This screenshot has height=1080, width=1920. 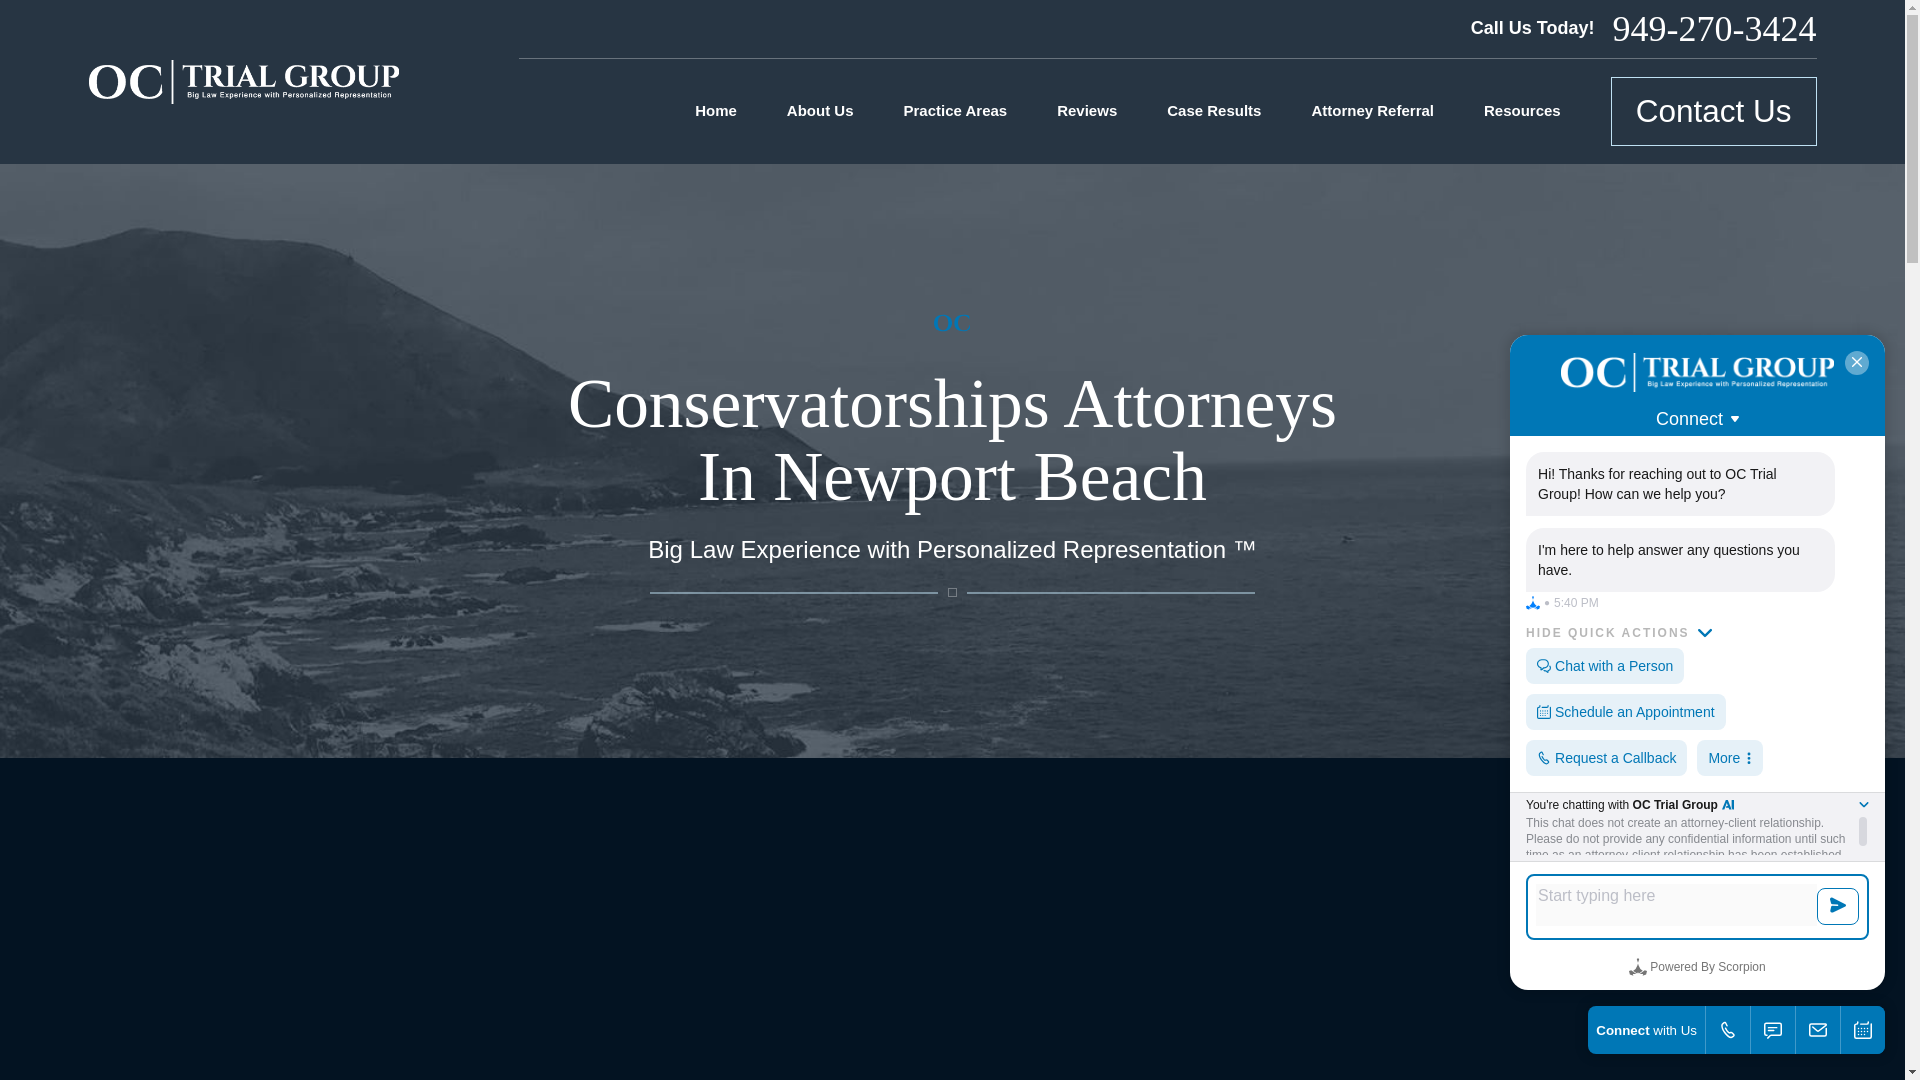 I want to click on Resources, so click(x=1522, y=111).